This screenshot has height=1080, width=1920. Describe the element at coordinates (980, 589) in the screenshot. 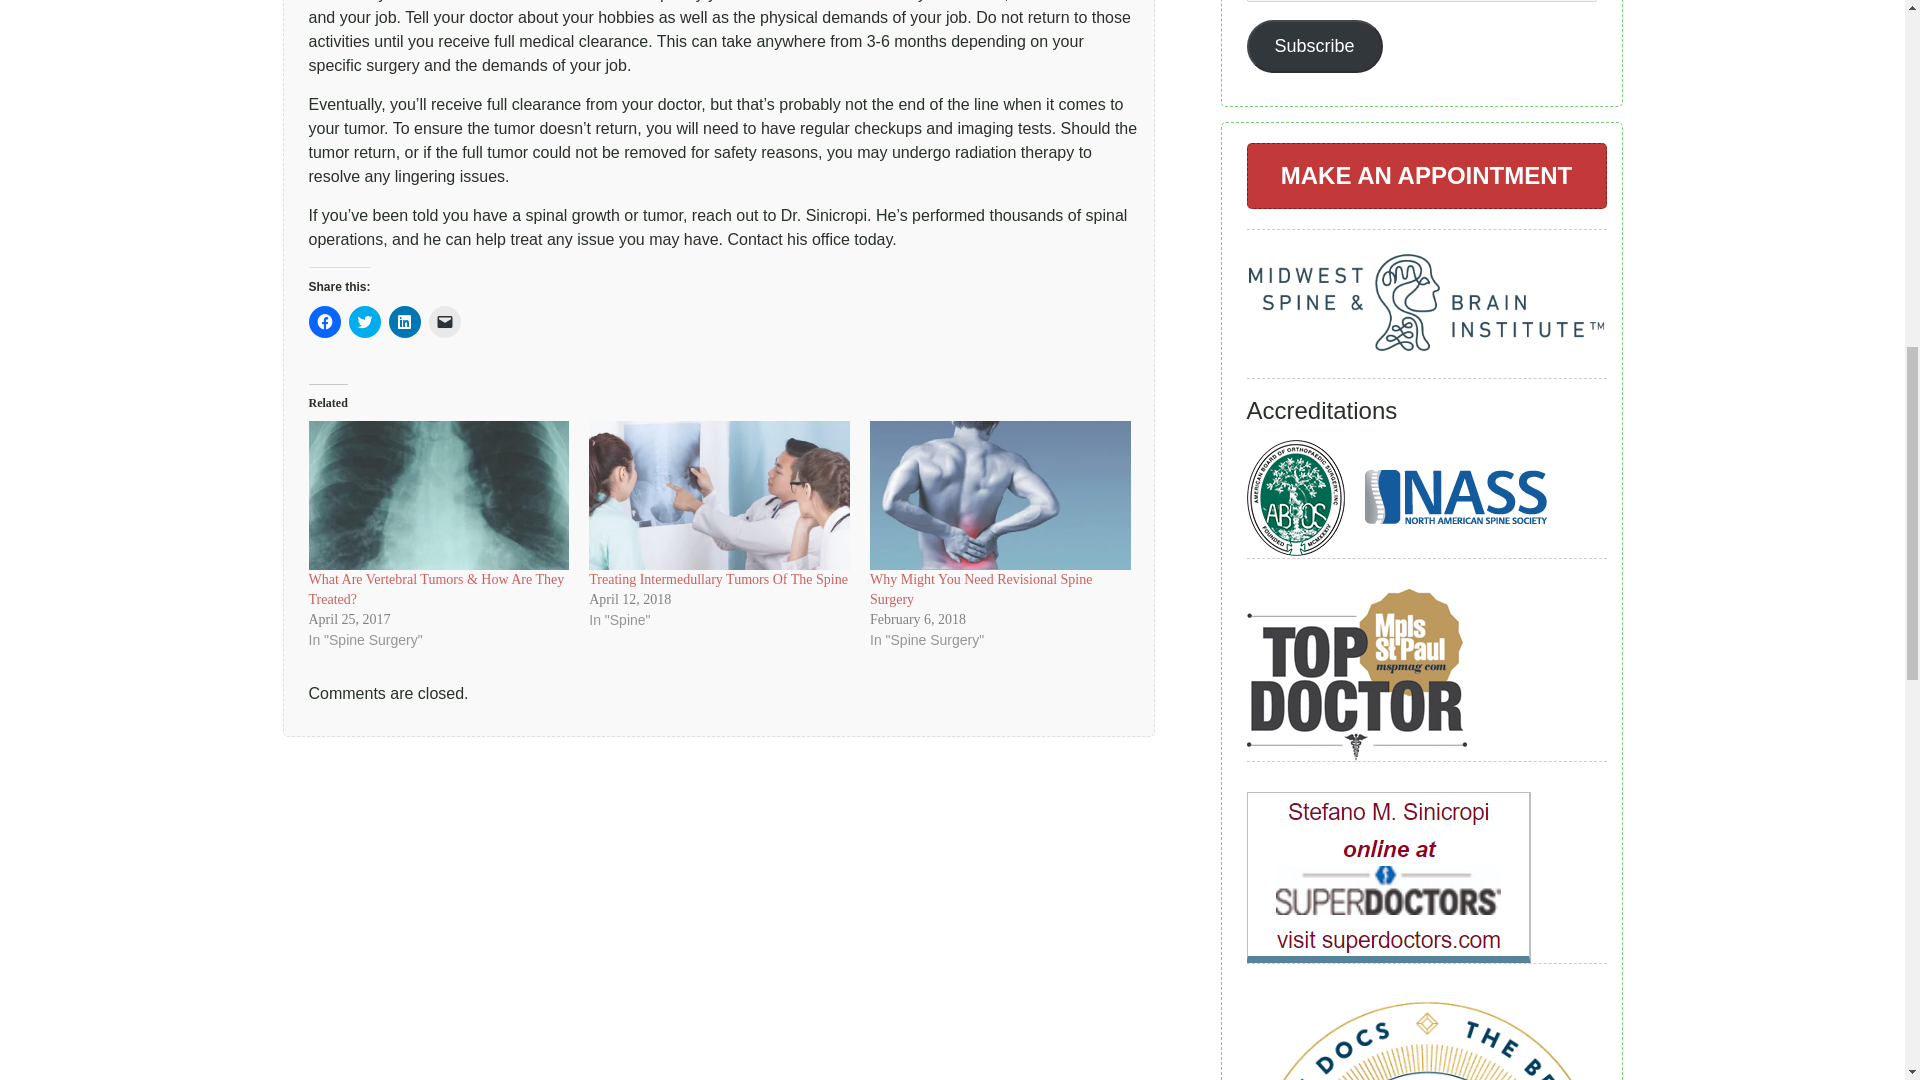

I see `Why Might You Need Revisional Spine Surgery` at that location.